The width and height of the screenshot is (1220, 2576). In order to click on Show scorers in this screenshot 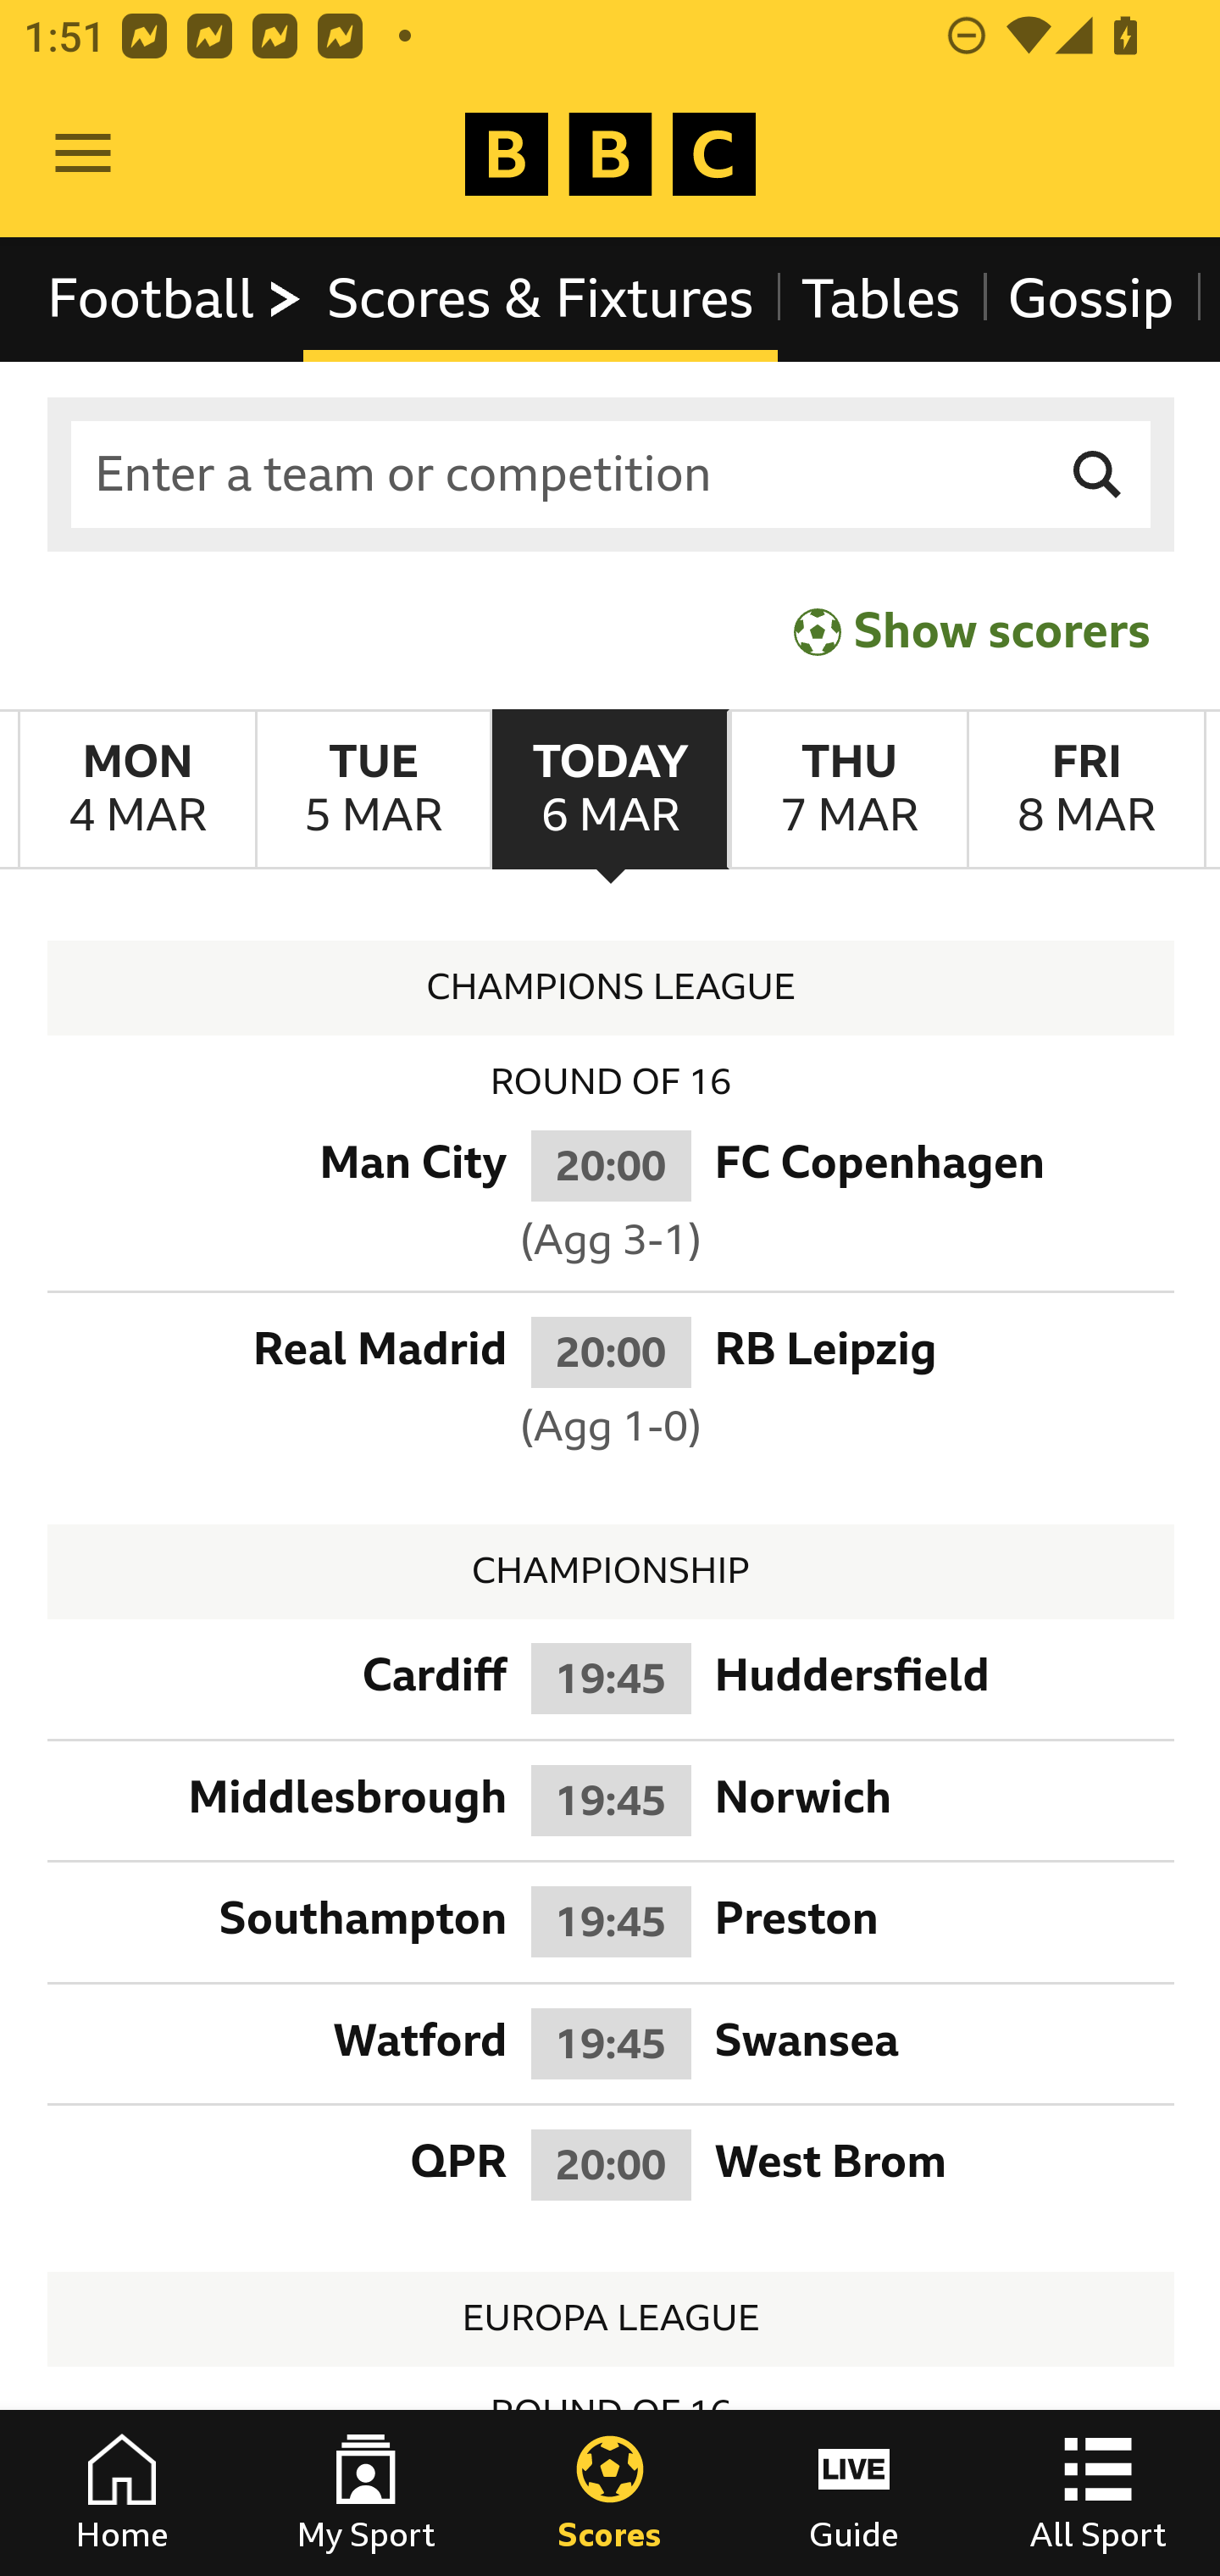, I will do `click(972, 630)`.